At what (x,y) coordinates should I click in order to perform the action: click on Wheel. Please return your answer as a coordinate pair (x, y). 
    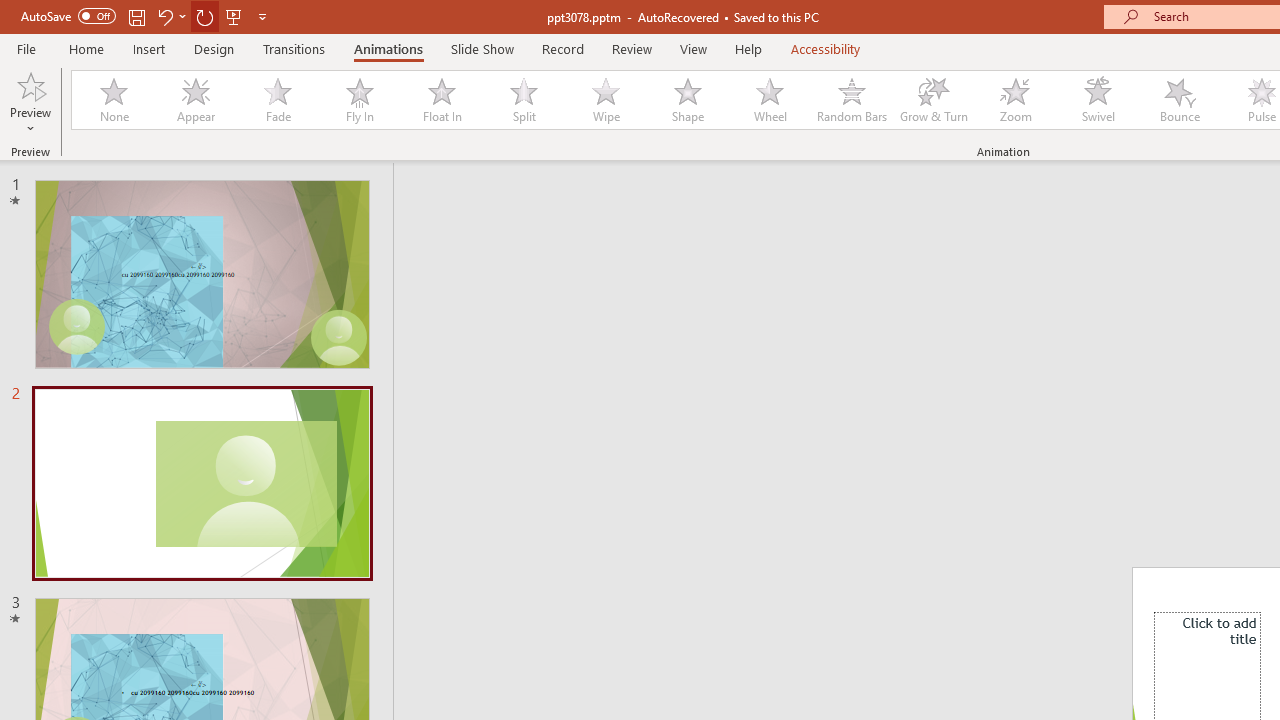
    Looking at the image, I should click on (770, 100).